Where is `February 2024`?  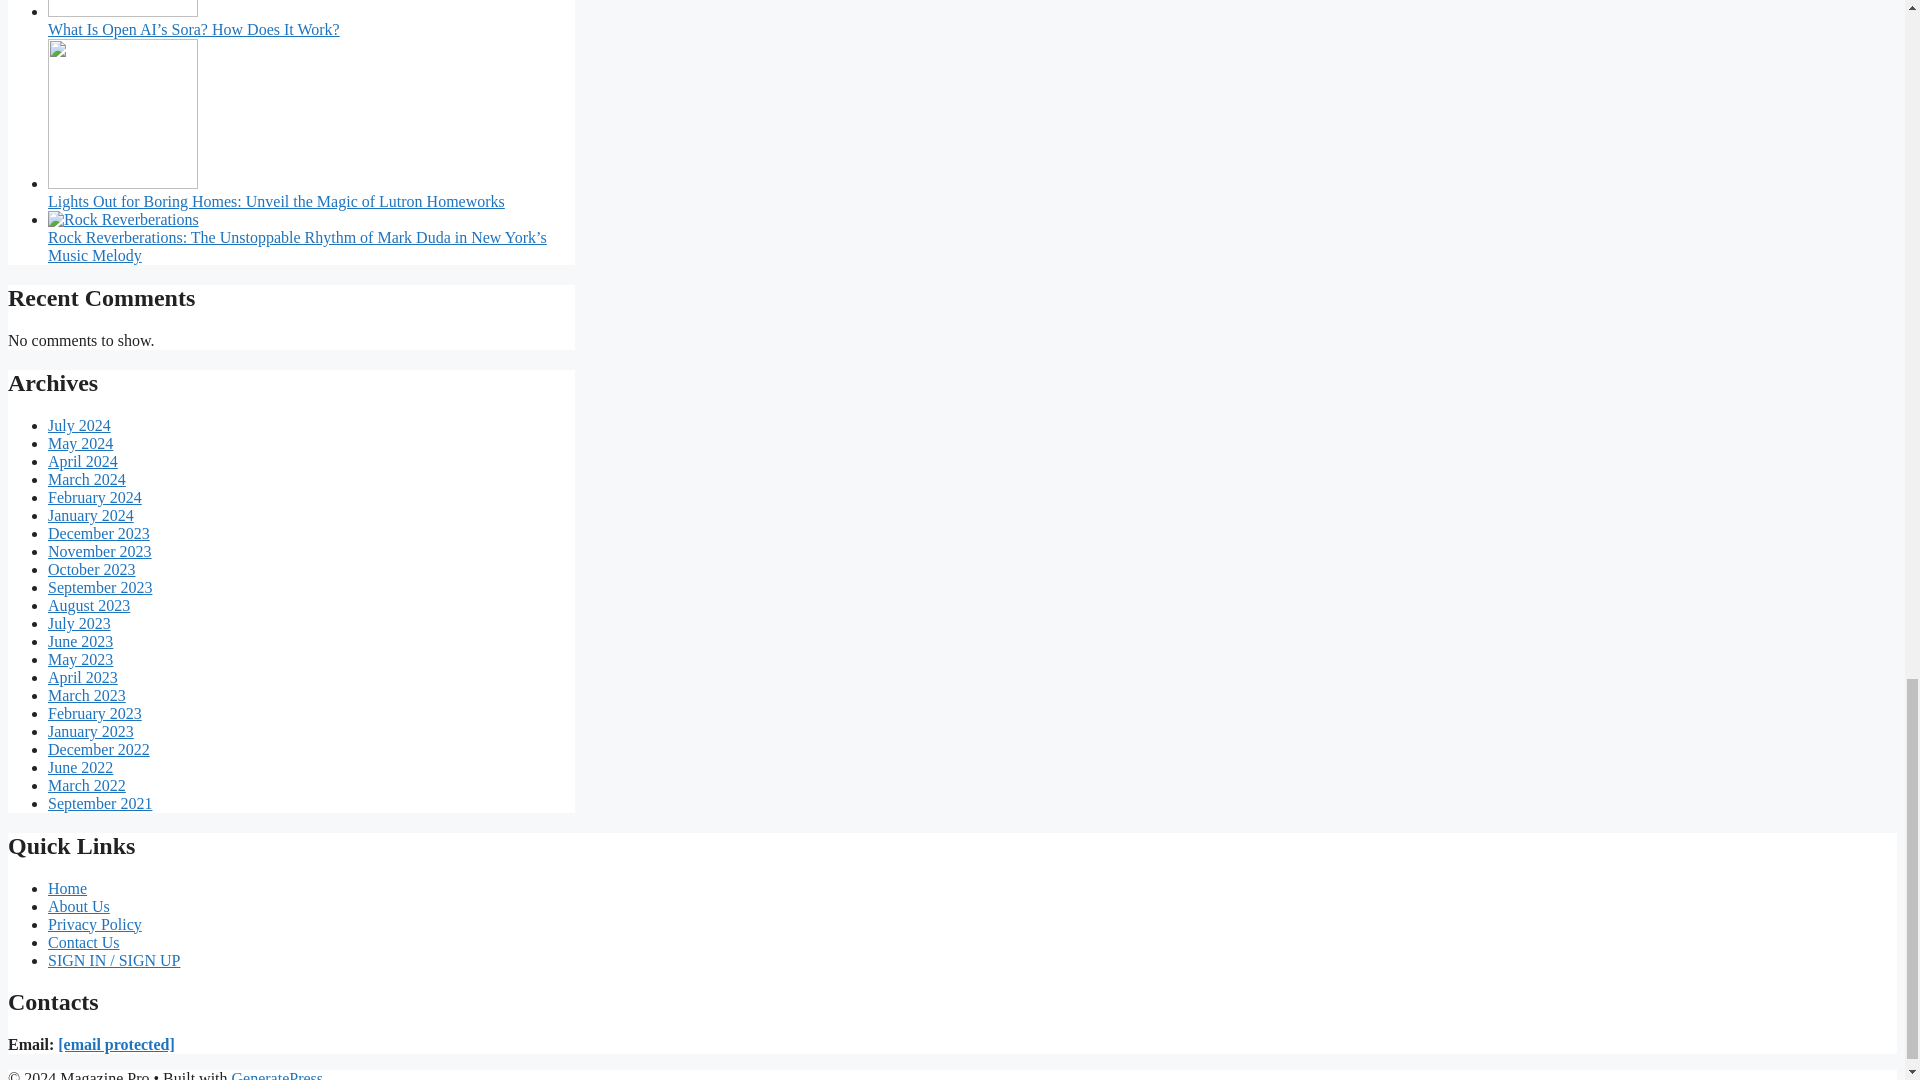
February 2024 is located at coordinates (95, 498).